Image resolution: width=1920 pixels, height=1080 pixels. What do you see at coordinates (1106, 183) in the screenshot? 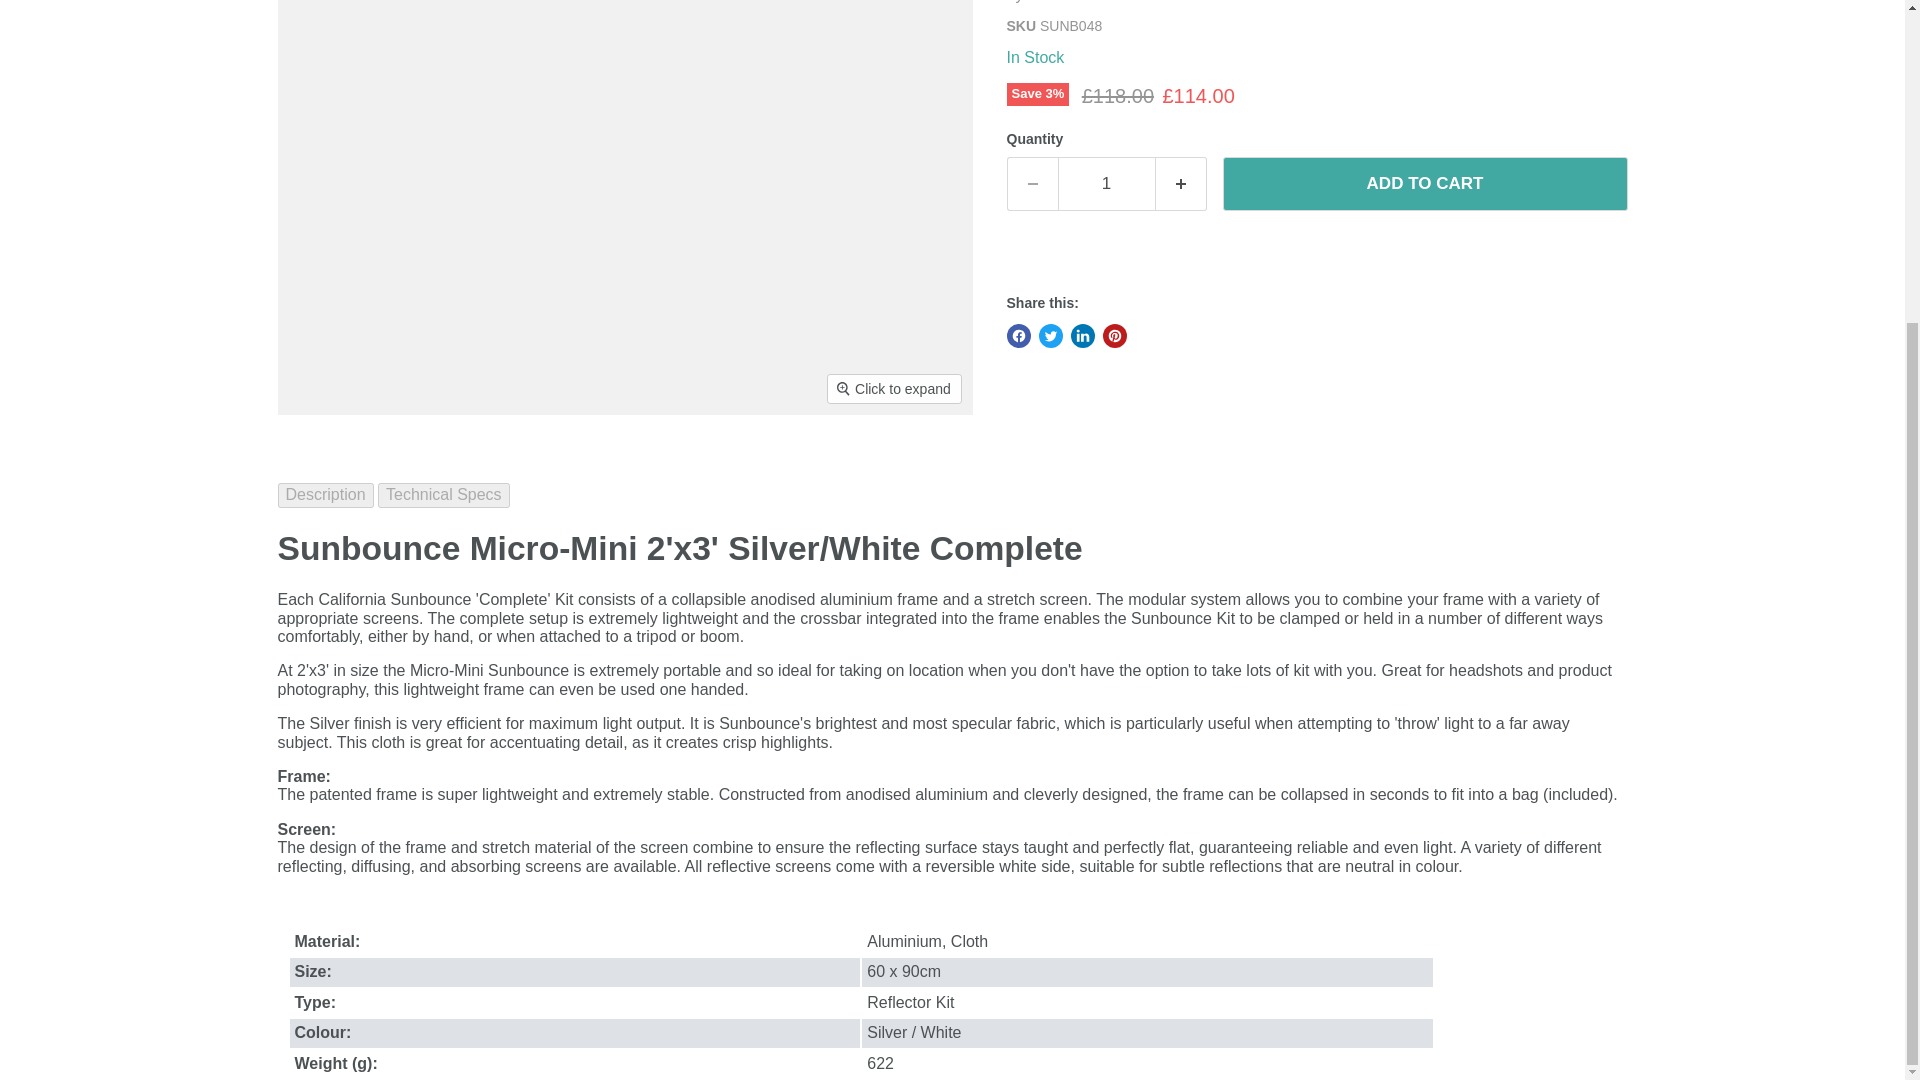
I see `1` at bounding box center [1106, 183].